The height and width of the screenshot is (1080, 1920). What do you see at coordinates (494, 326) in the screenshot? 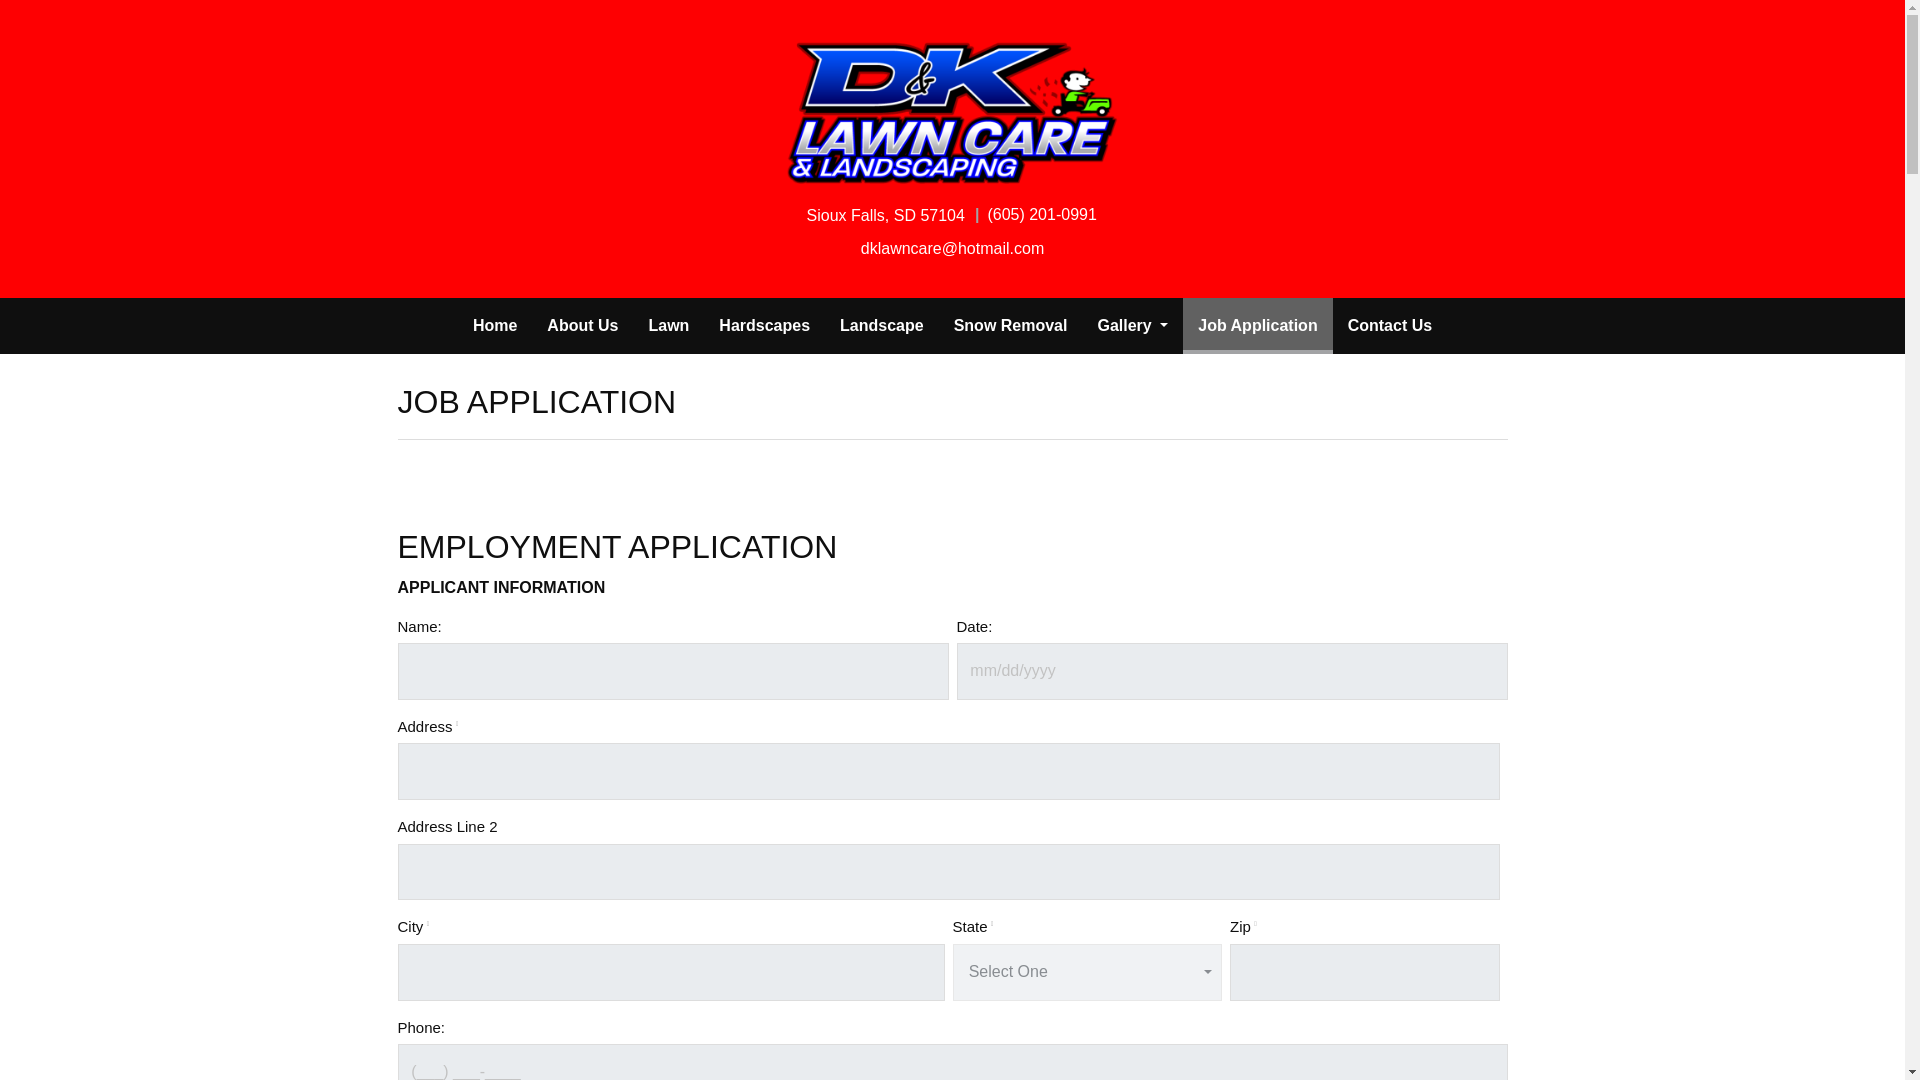
I see `Home` at bounding box center [494, 326].